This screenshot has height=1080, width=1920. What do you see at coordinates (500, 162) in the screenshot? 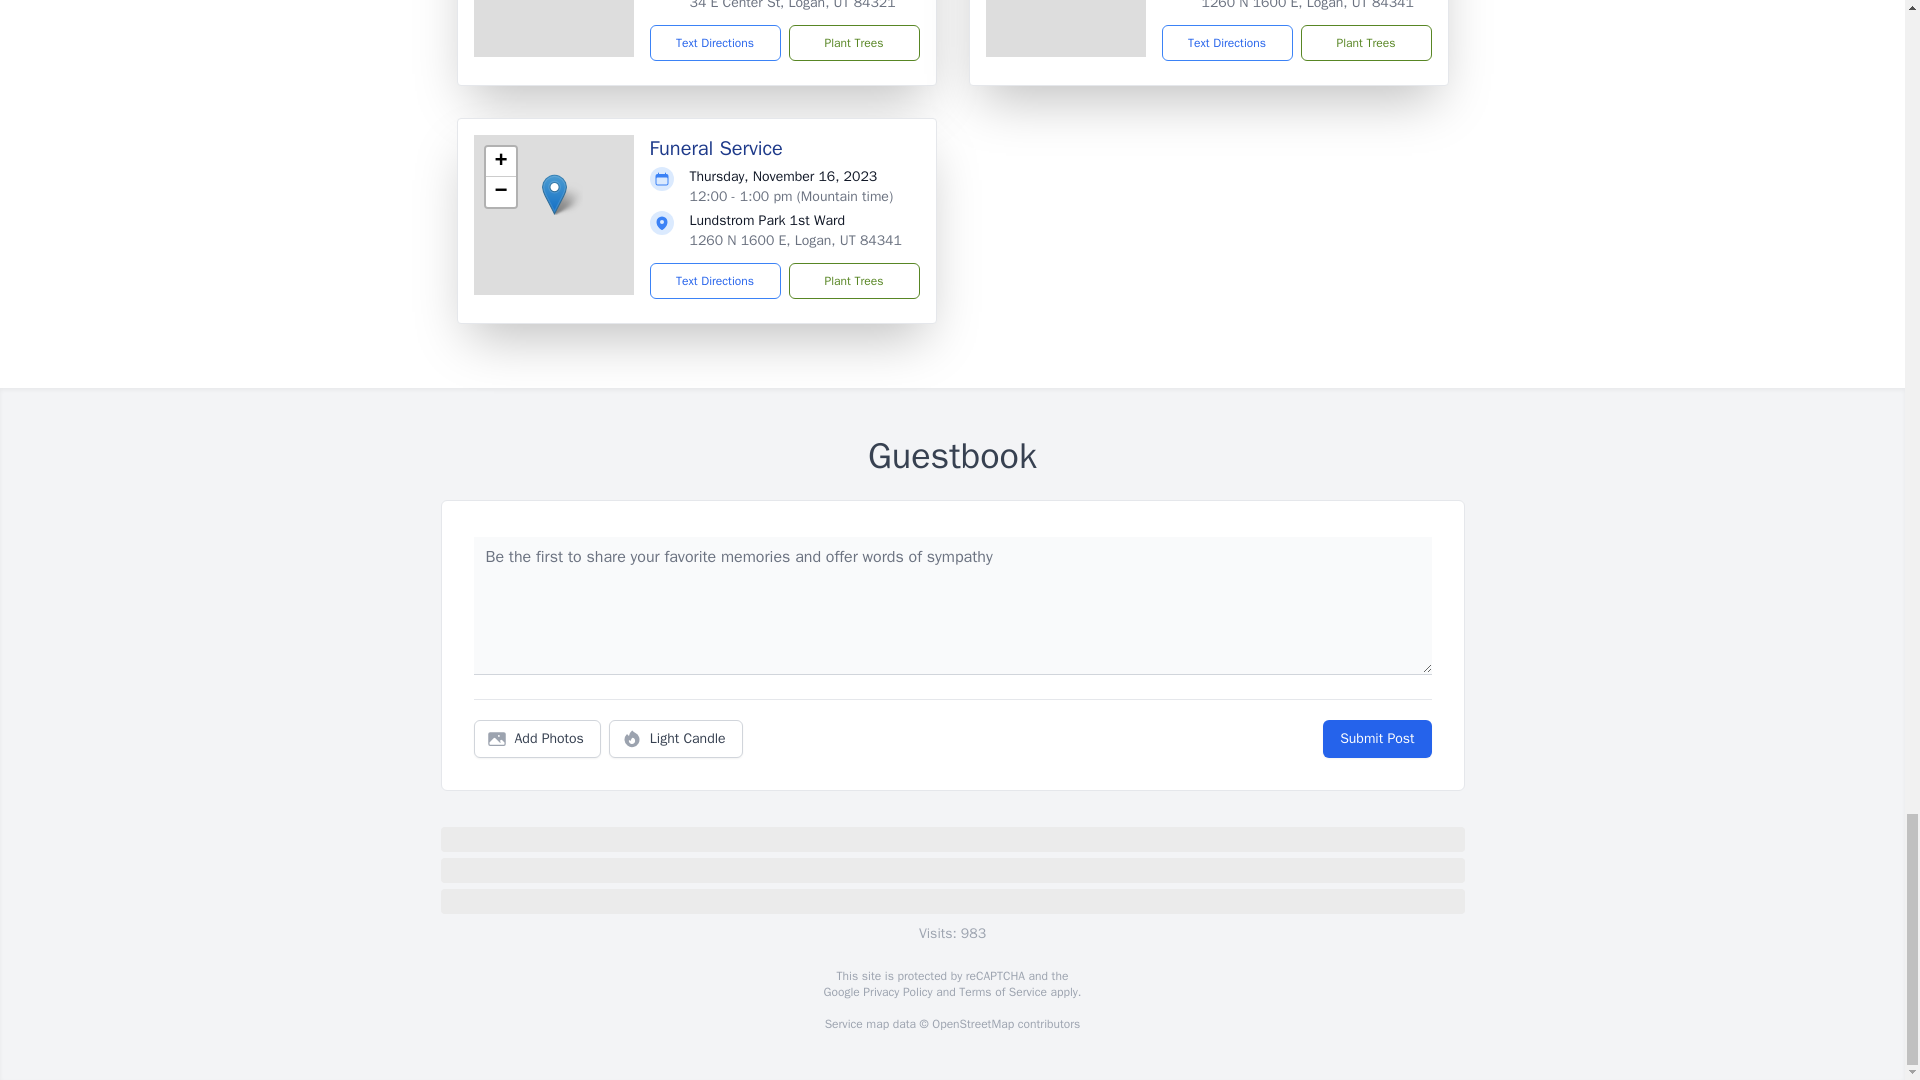
I see `Zoom in` at bounding box center [500, 162].